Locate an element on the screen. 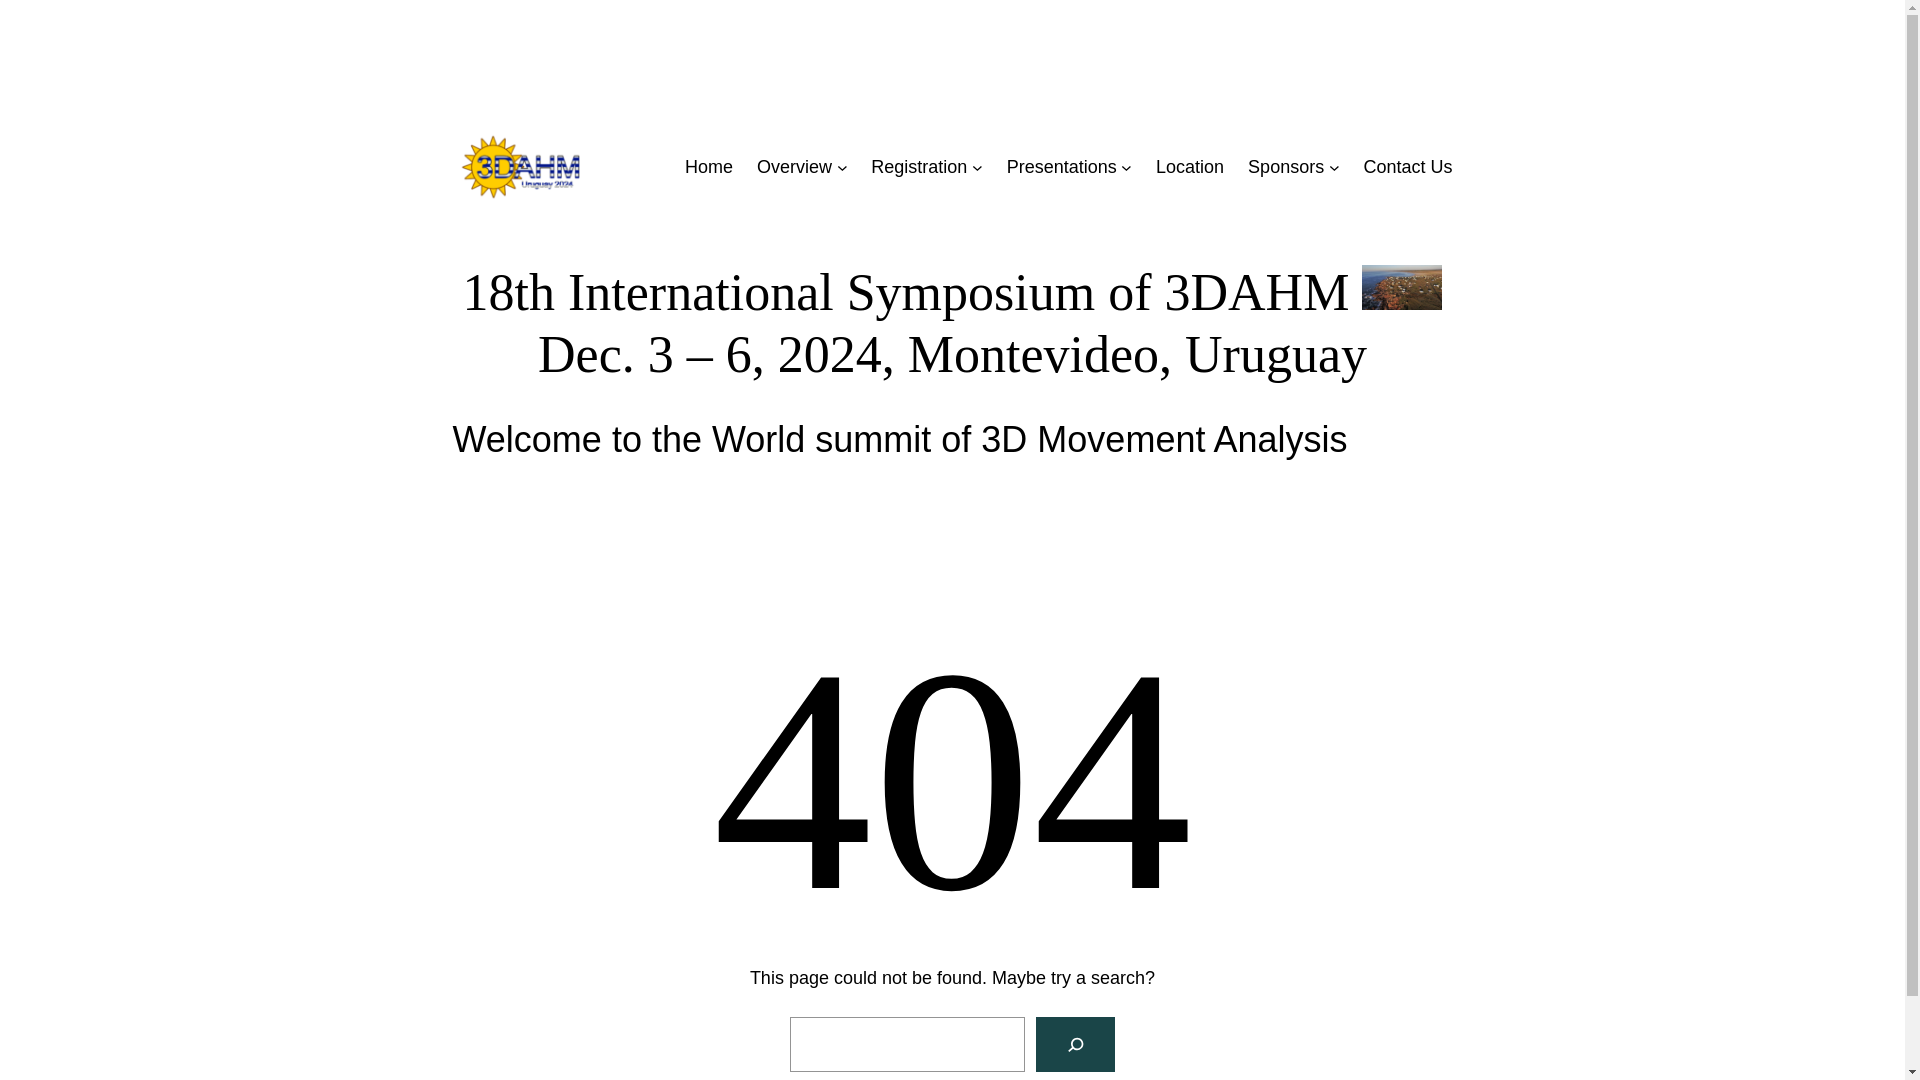  Home is located at coordinates (709, 168).